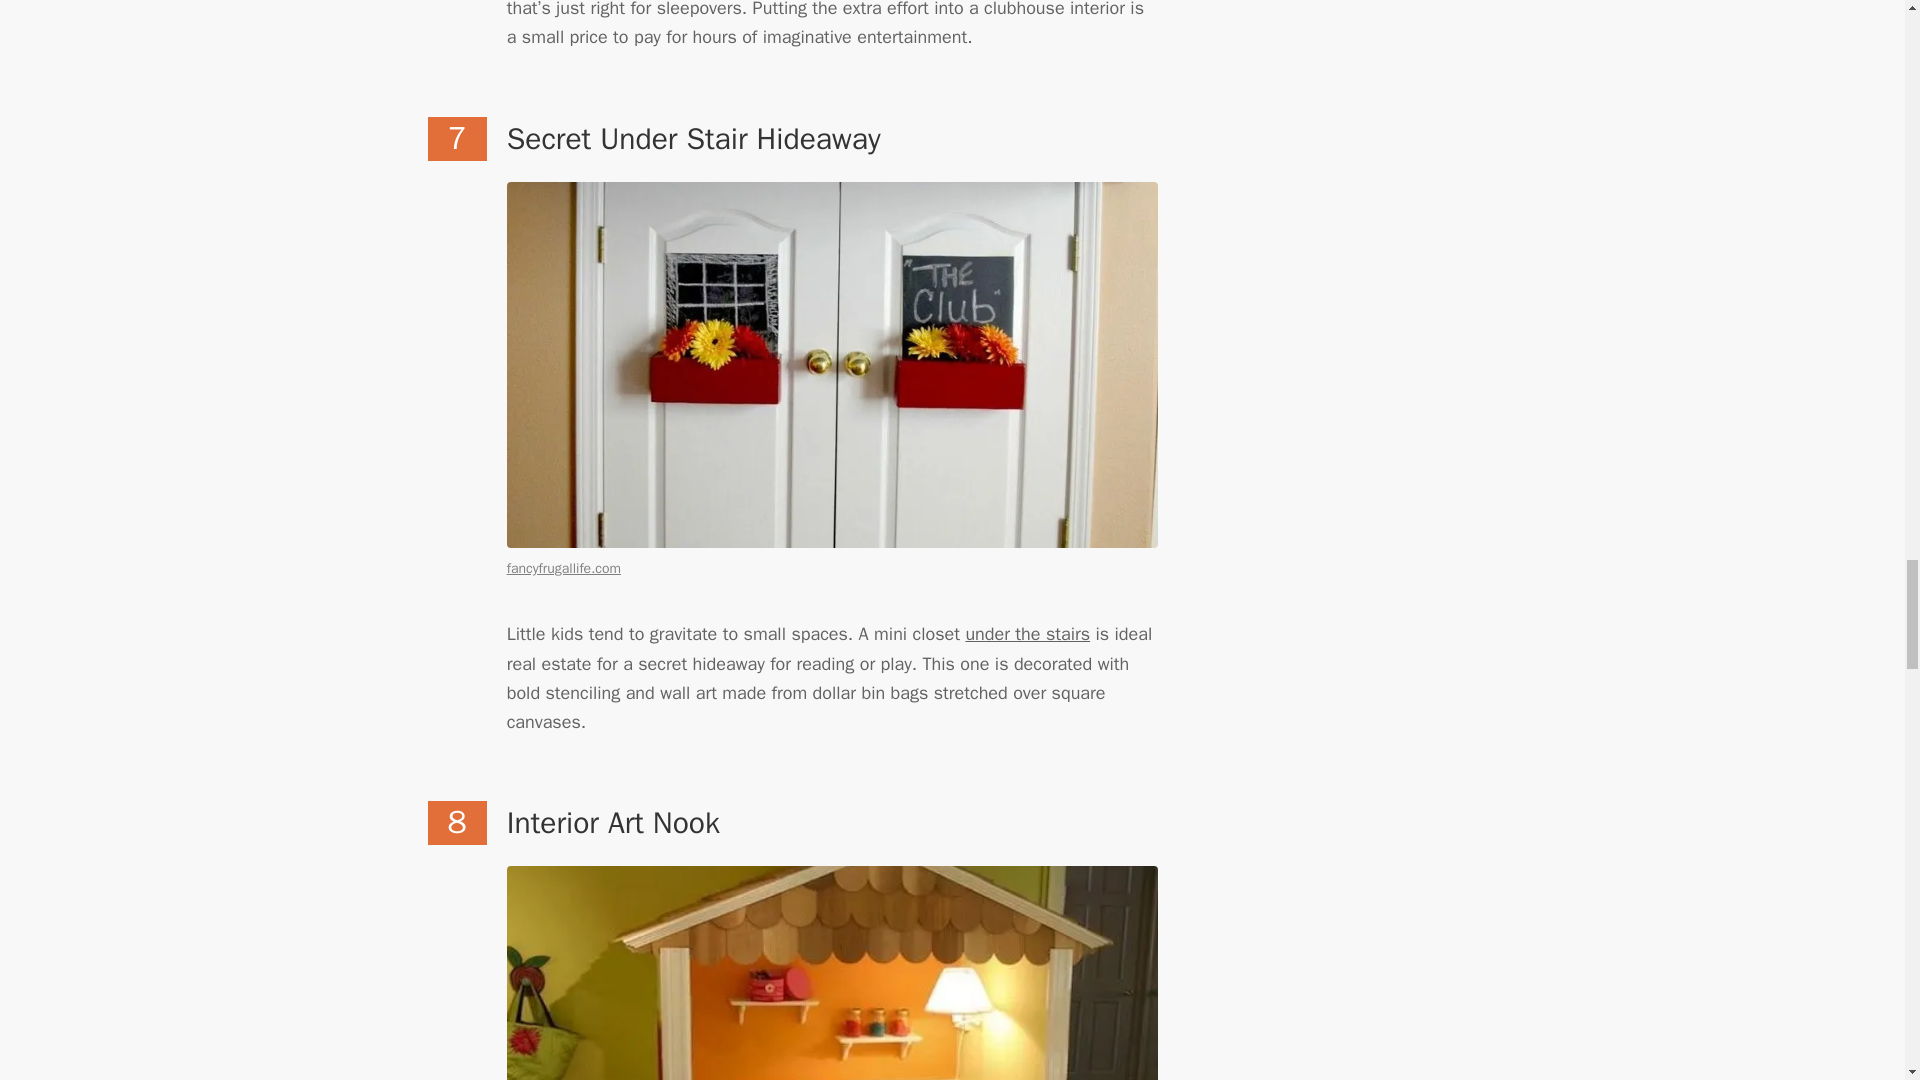 This screenshot has height=1080, width=1920. I want to click on 17 Clever Uses for the Space Under the Stairs, so click(1028, 634).